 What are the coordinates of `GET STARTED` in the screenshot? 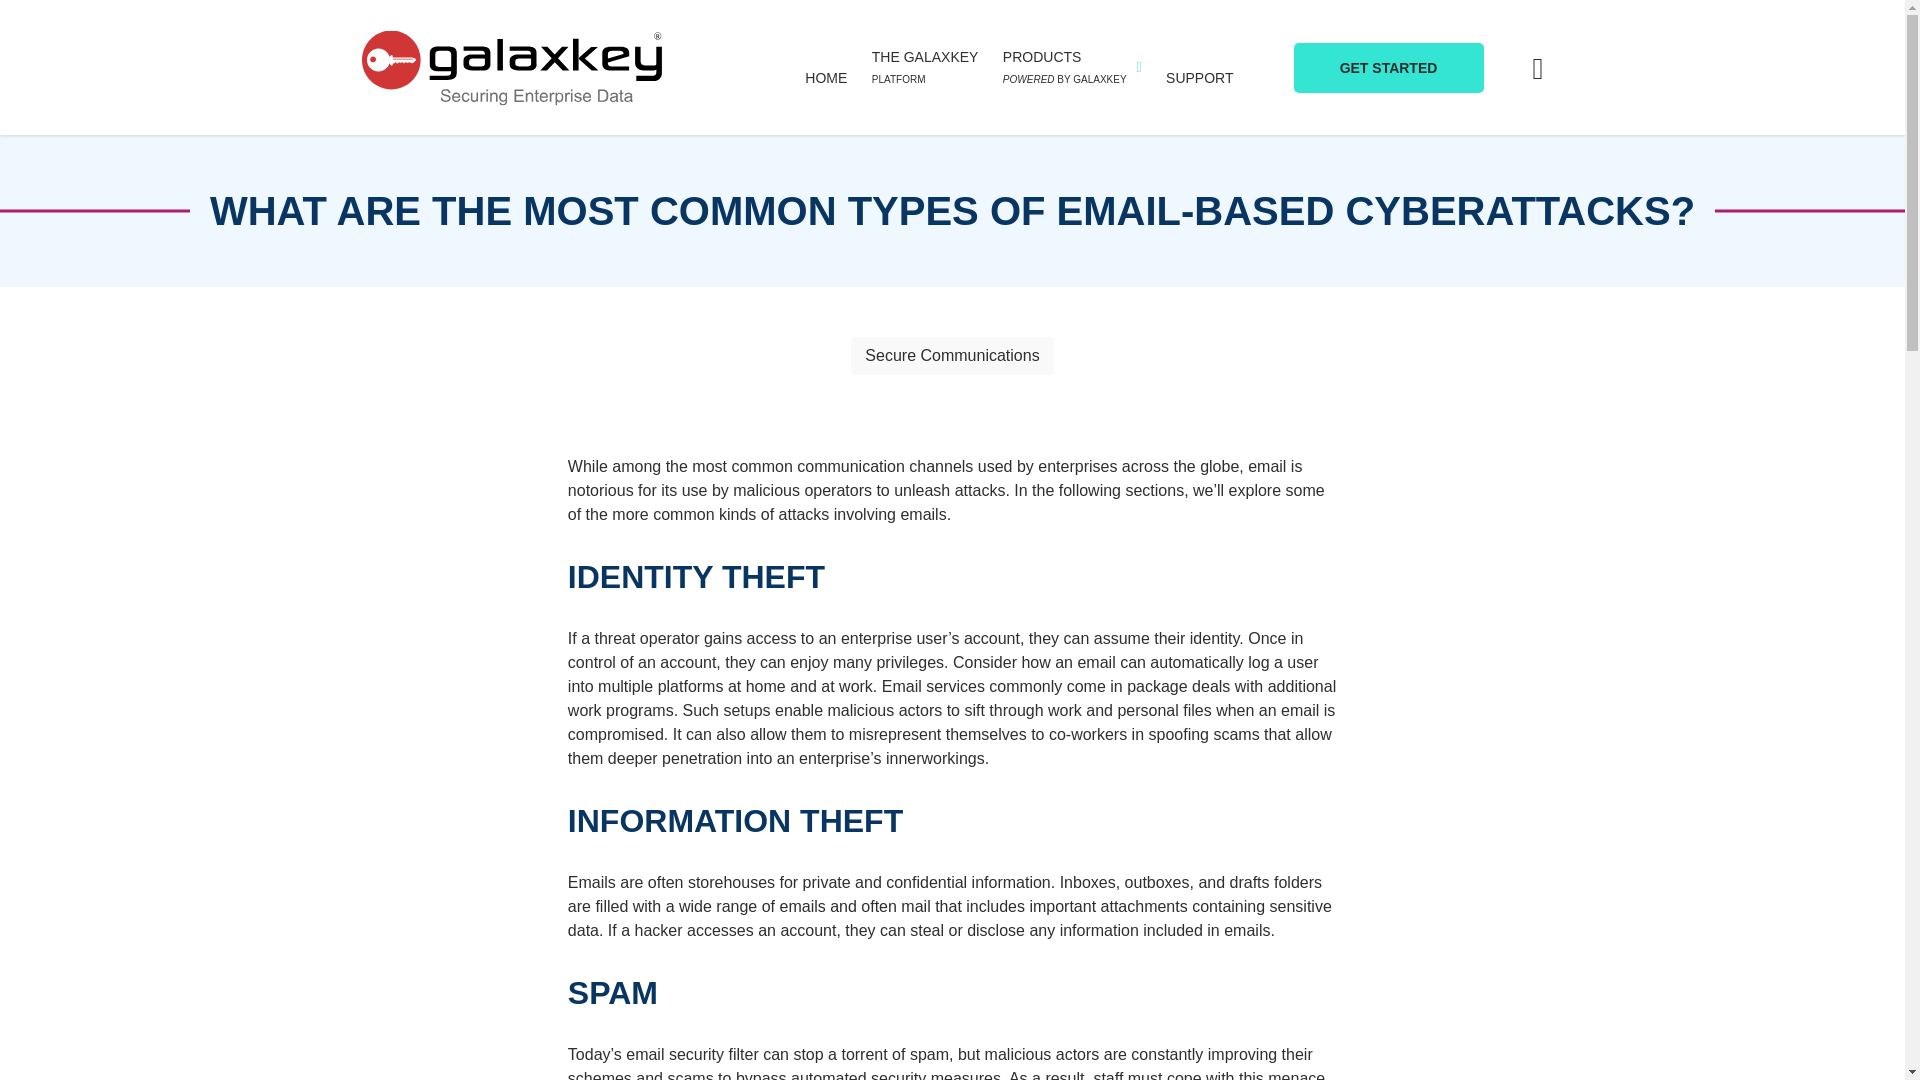 It's located at (1389, 66).